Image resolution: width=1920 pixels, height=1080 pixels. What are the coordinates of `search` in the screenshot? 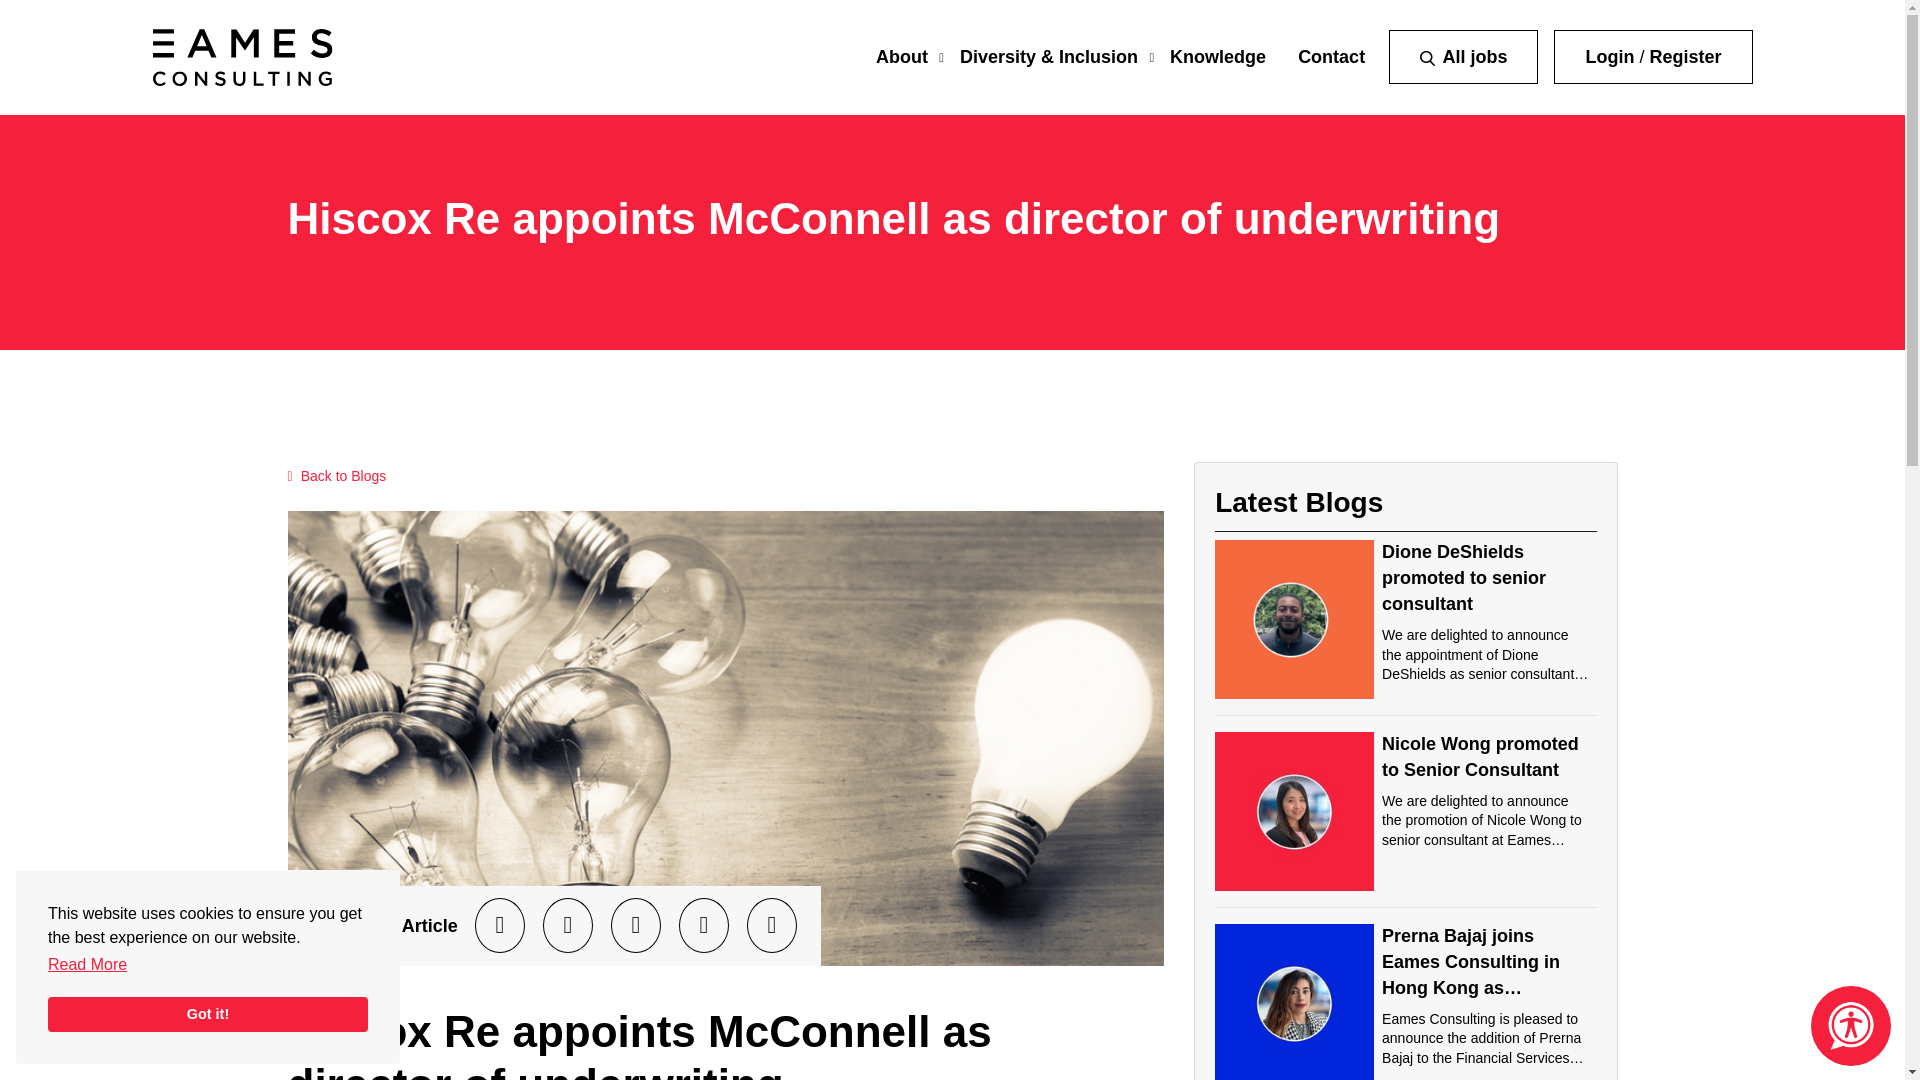 It's located at (1427, 58).